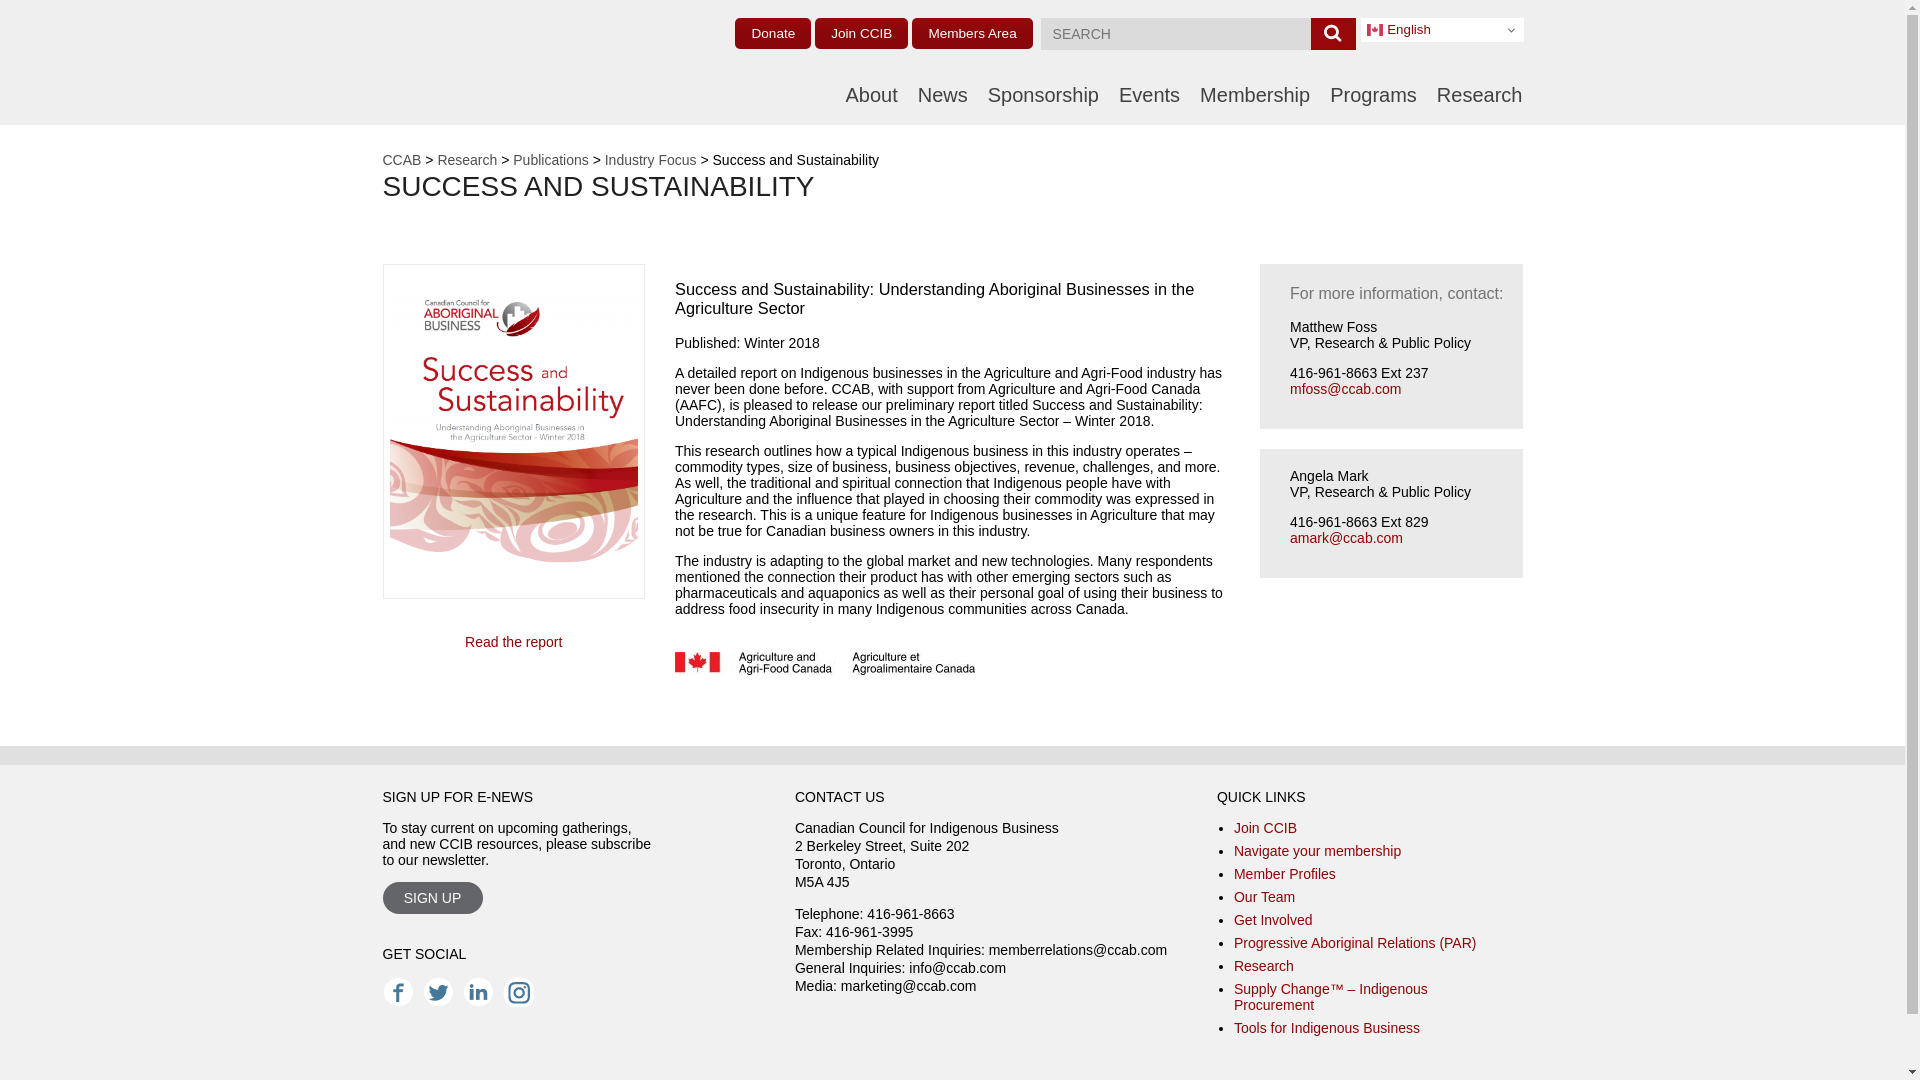 This screenshot has width=1920, height=1080. Describe the element at coordinates (467, 160) in the screenshot. I see `Go to Research.` at that location.